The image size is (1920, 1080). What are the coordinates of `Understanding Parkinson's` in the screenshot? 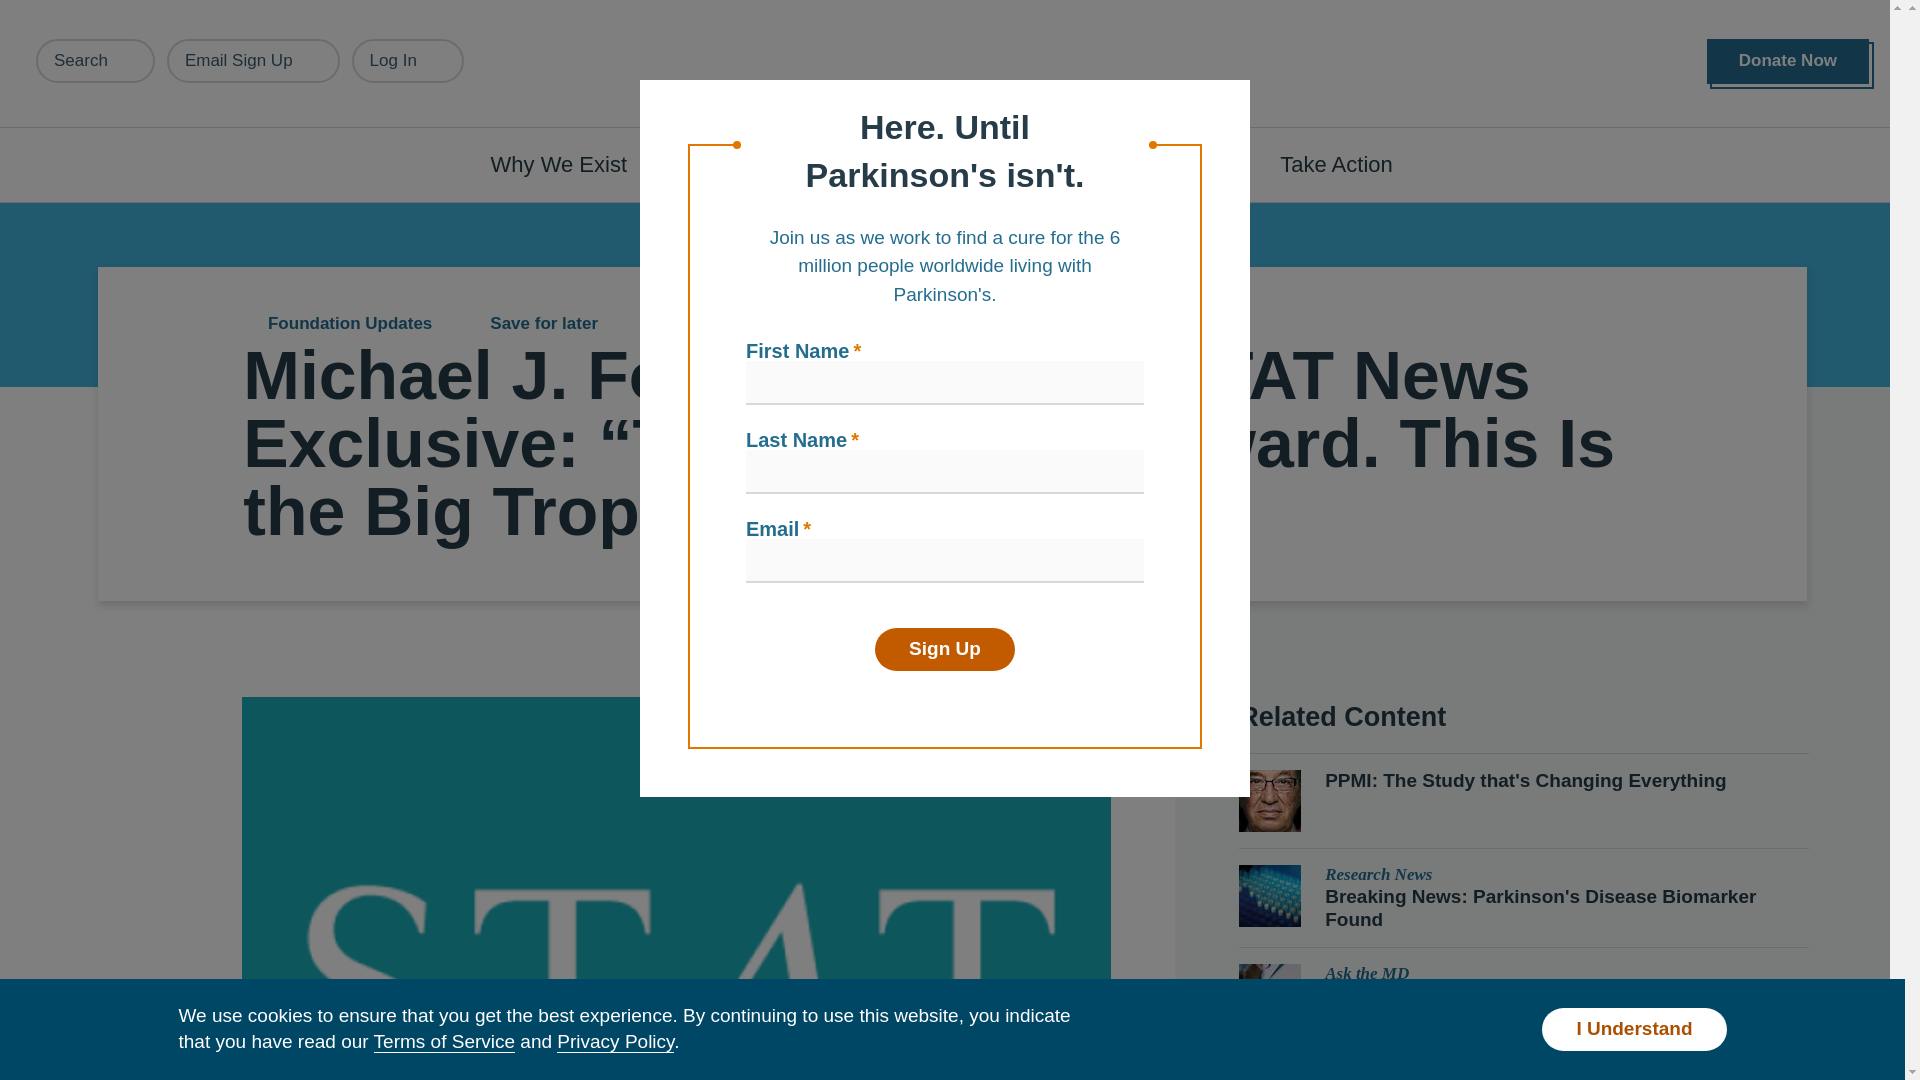 It's located at (844, 164).